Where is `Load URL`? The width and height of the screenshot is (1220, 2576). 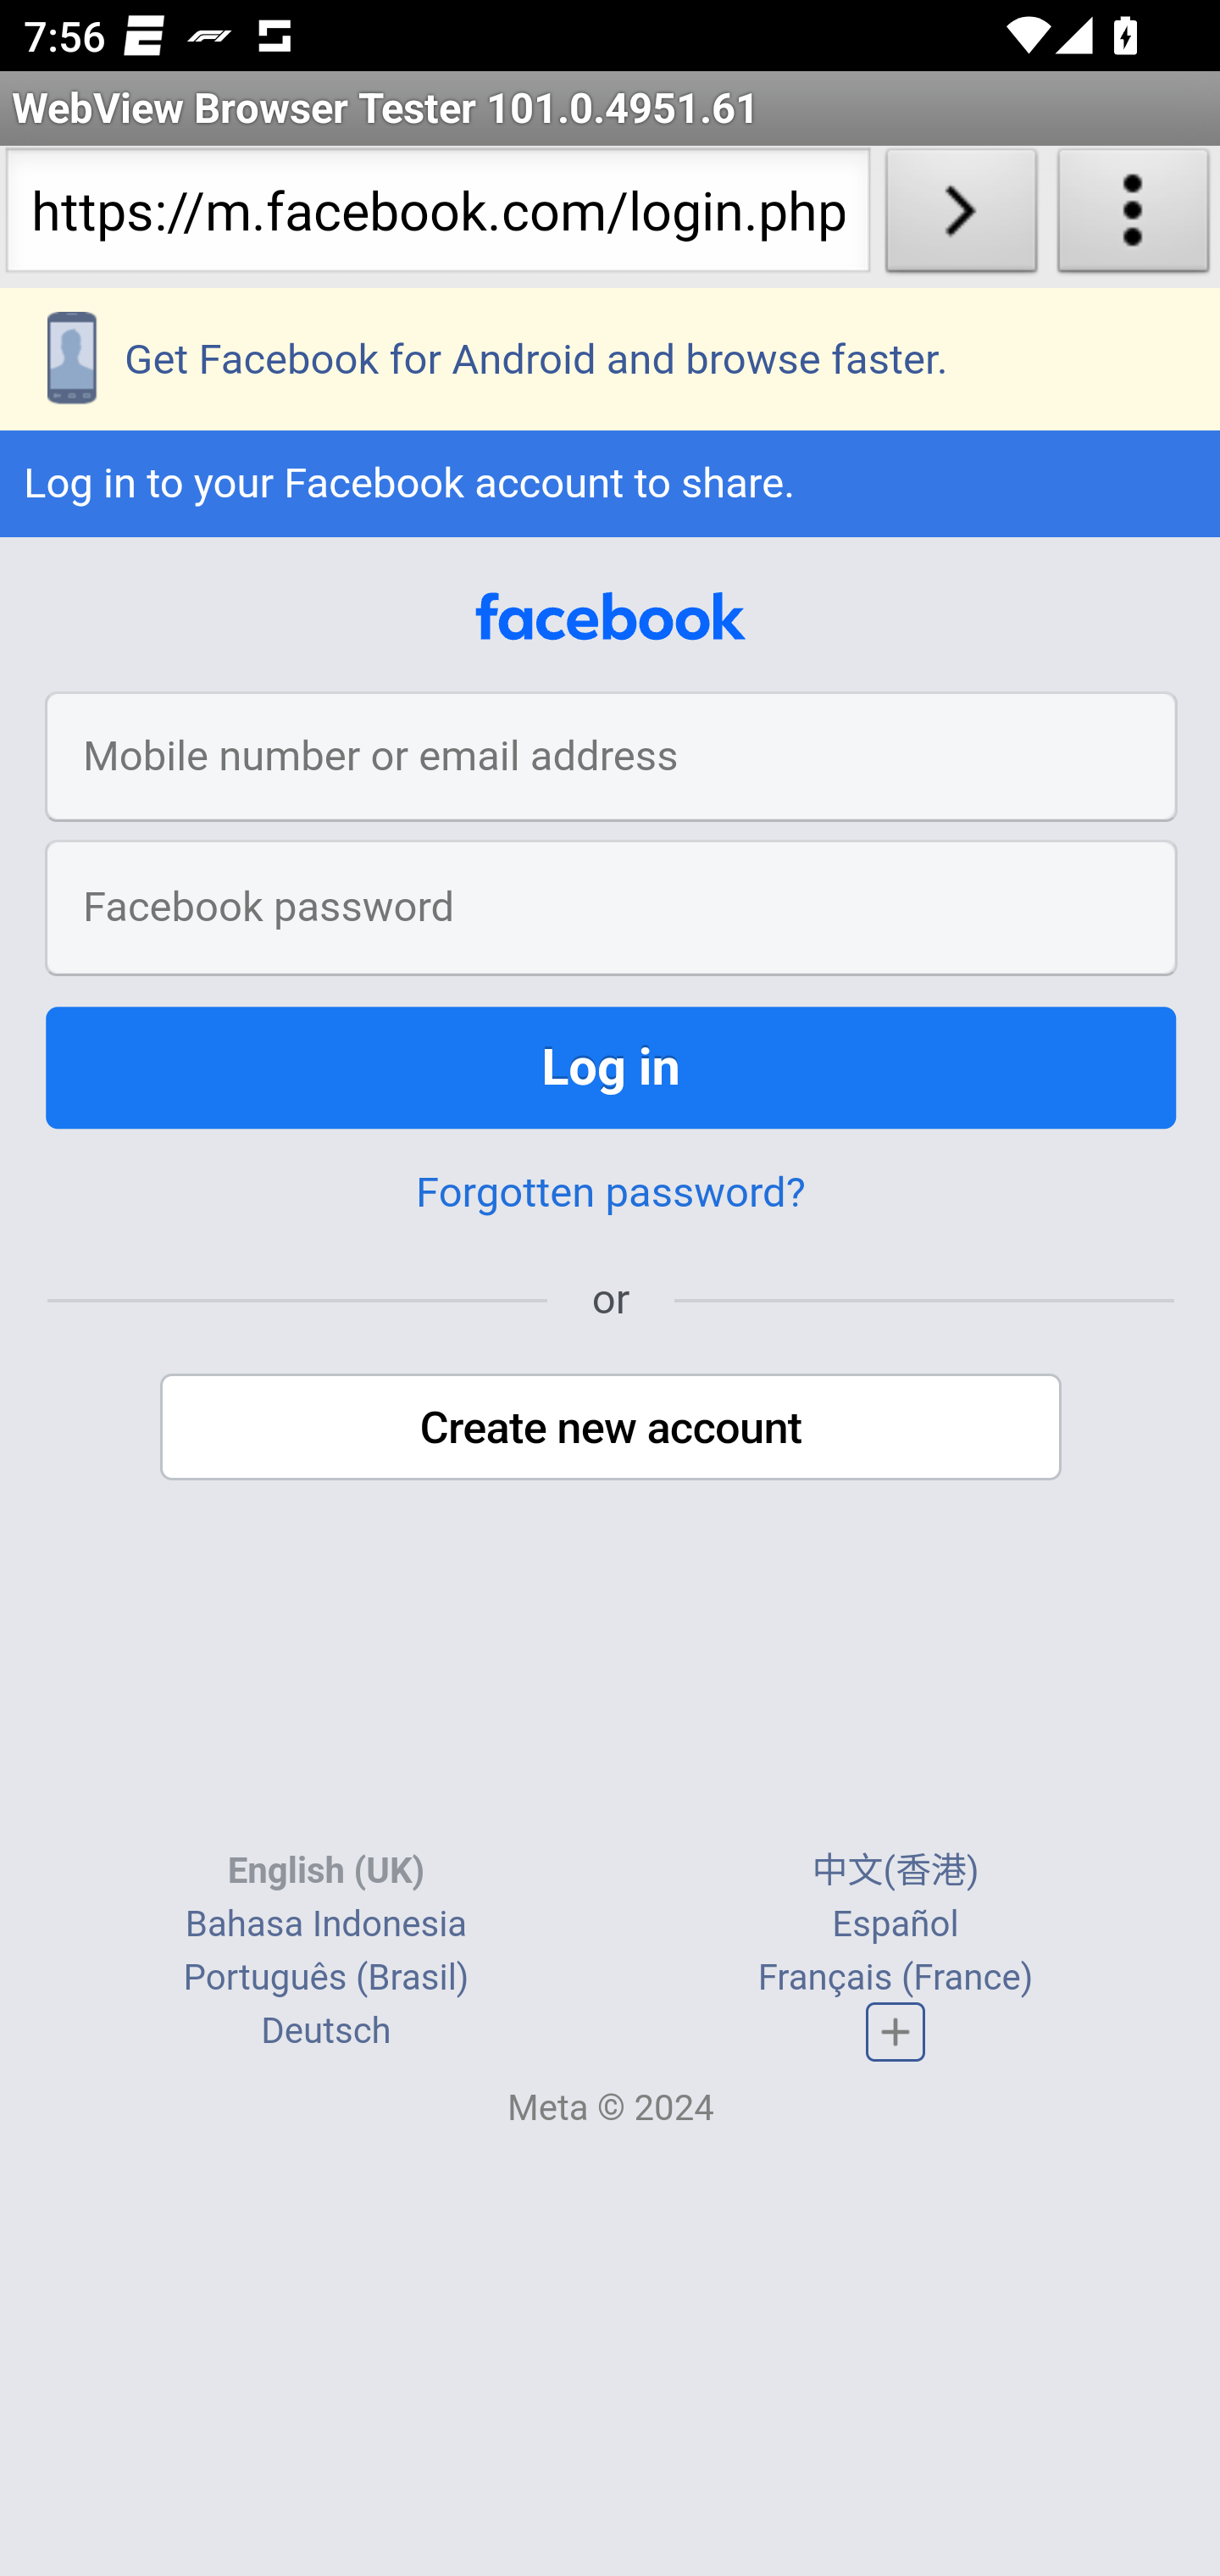
Load URL is located at coordinates (961, 217).